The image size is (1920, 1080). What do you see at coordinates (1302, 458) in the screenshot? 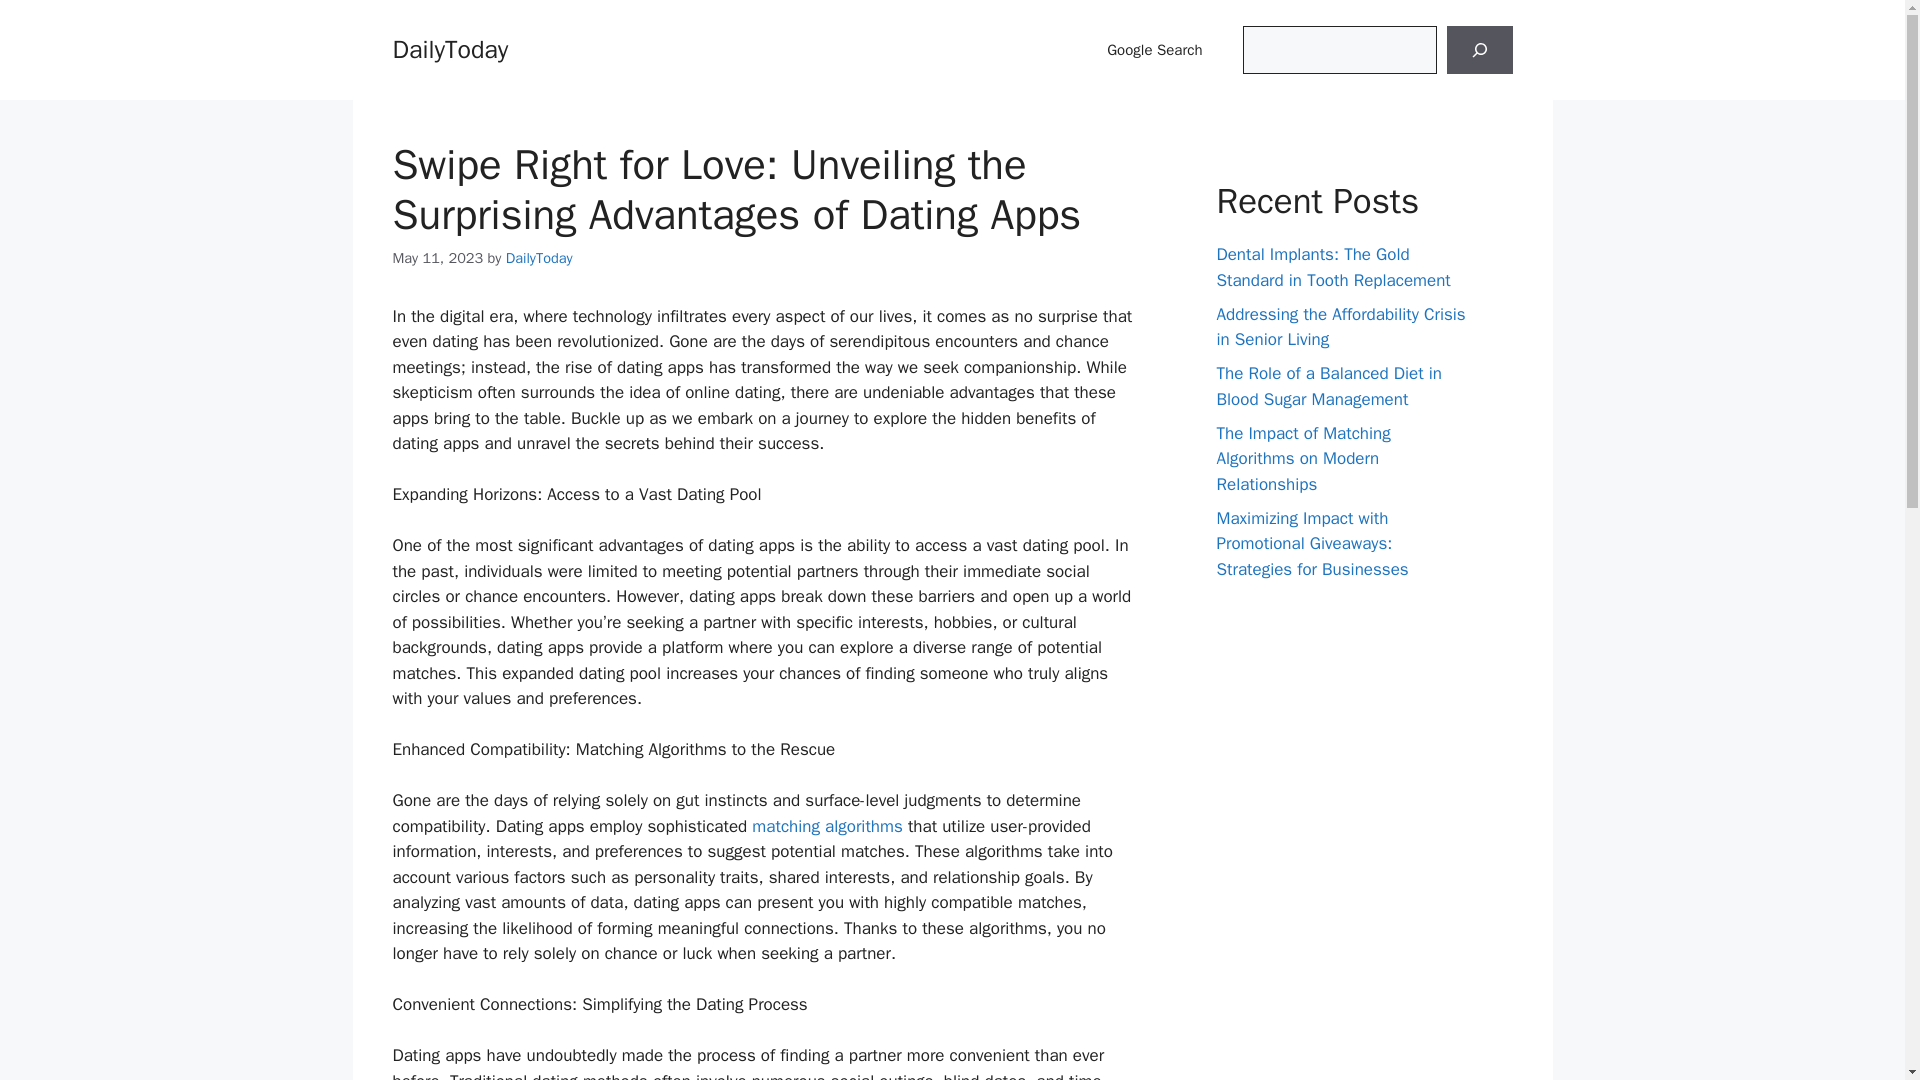
I see `The Impact of Matching Algorithms on Modern Relationships` at bounding box center [1302, 458].